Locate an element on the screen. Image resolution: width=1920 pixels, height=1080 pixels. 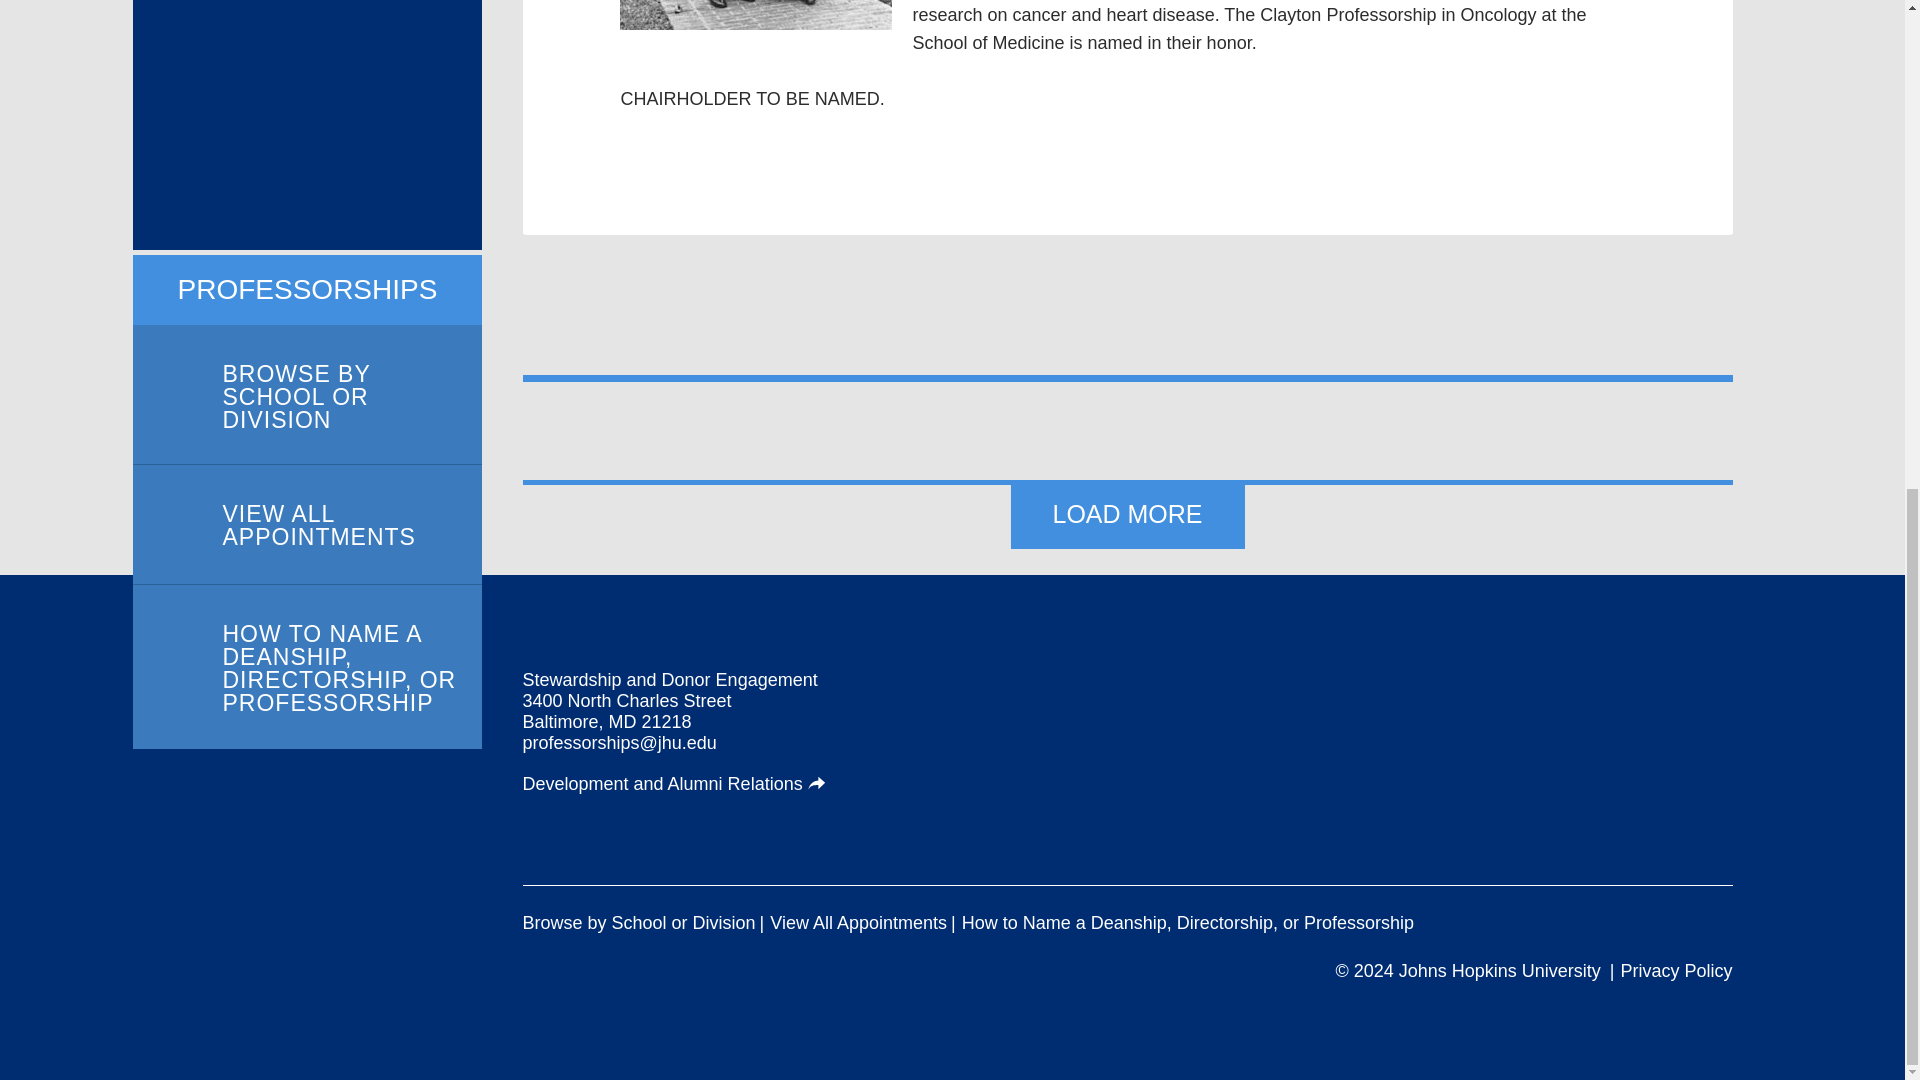
Development and Alumni Relations is located at coordinates (674, 784).